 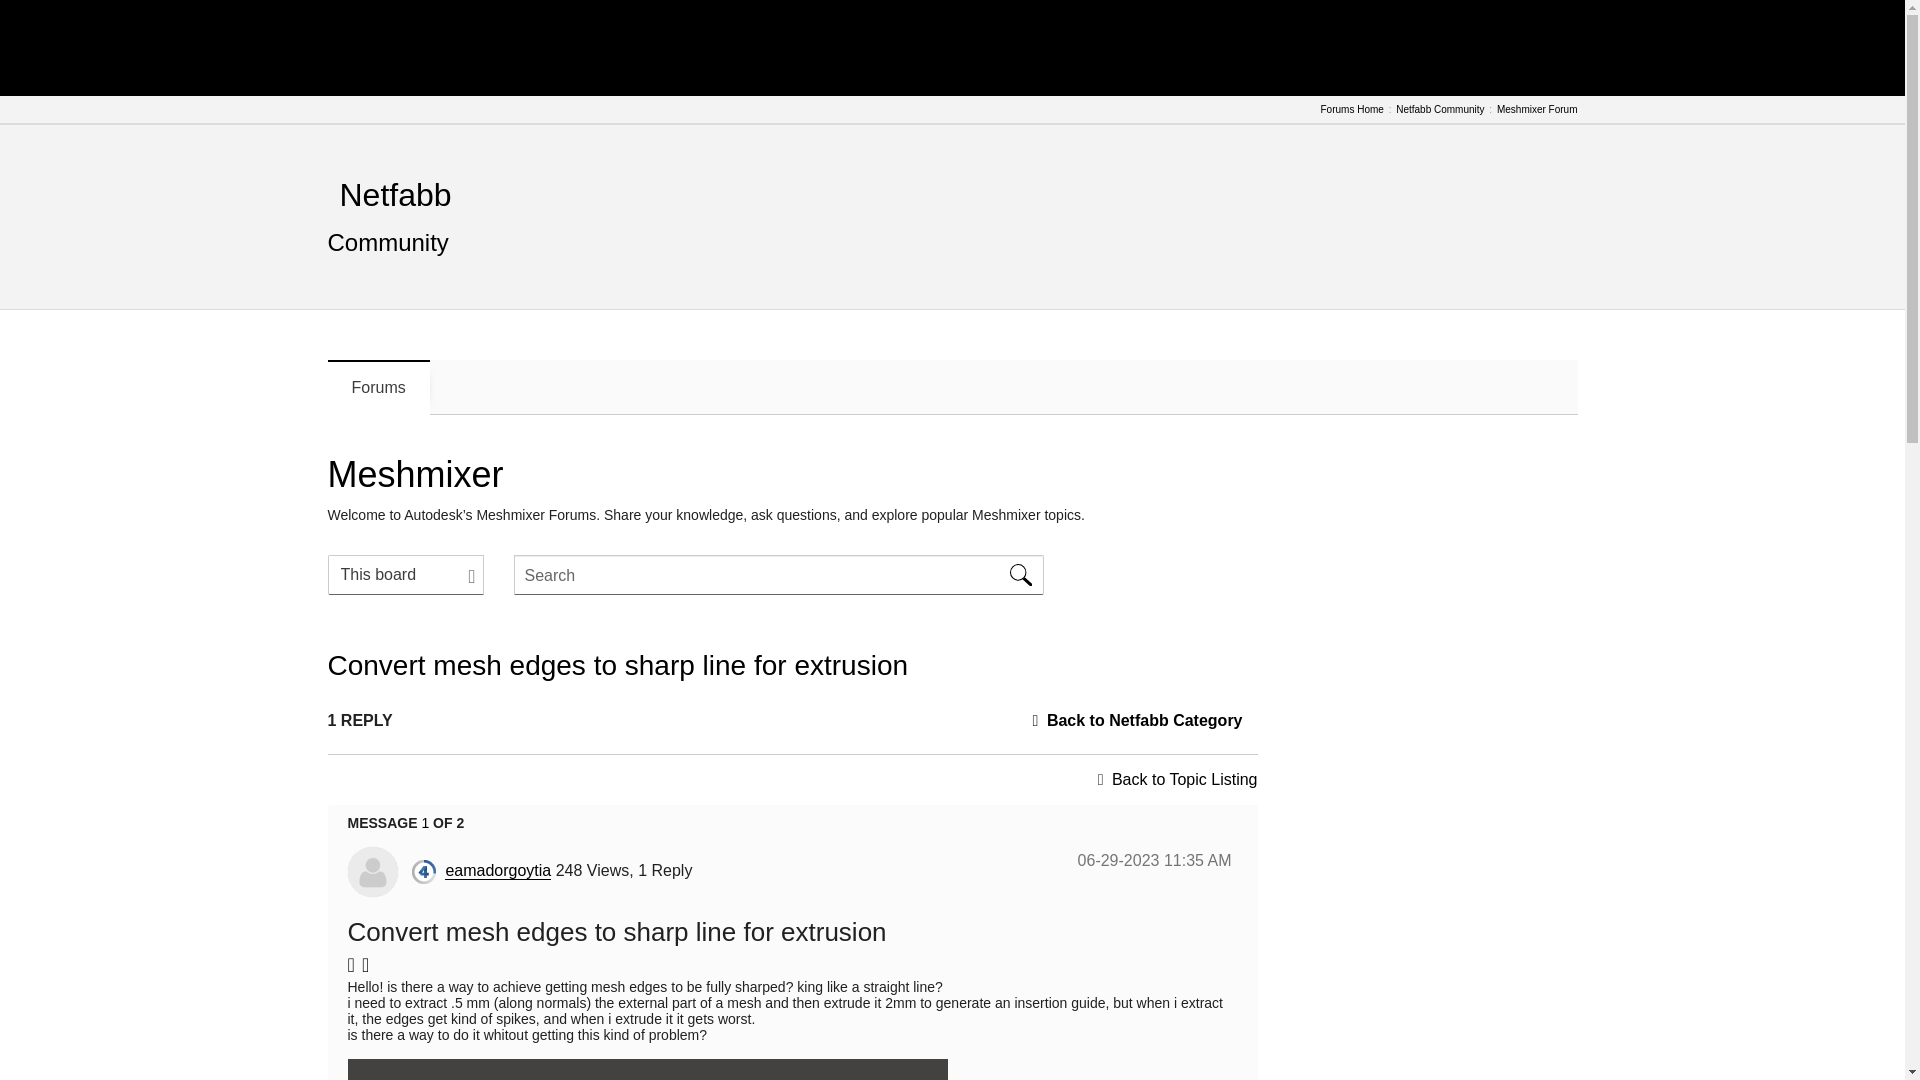 I want to click on eamadorgoytia, so click(x=498, y=870).